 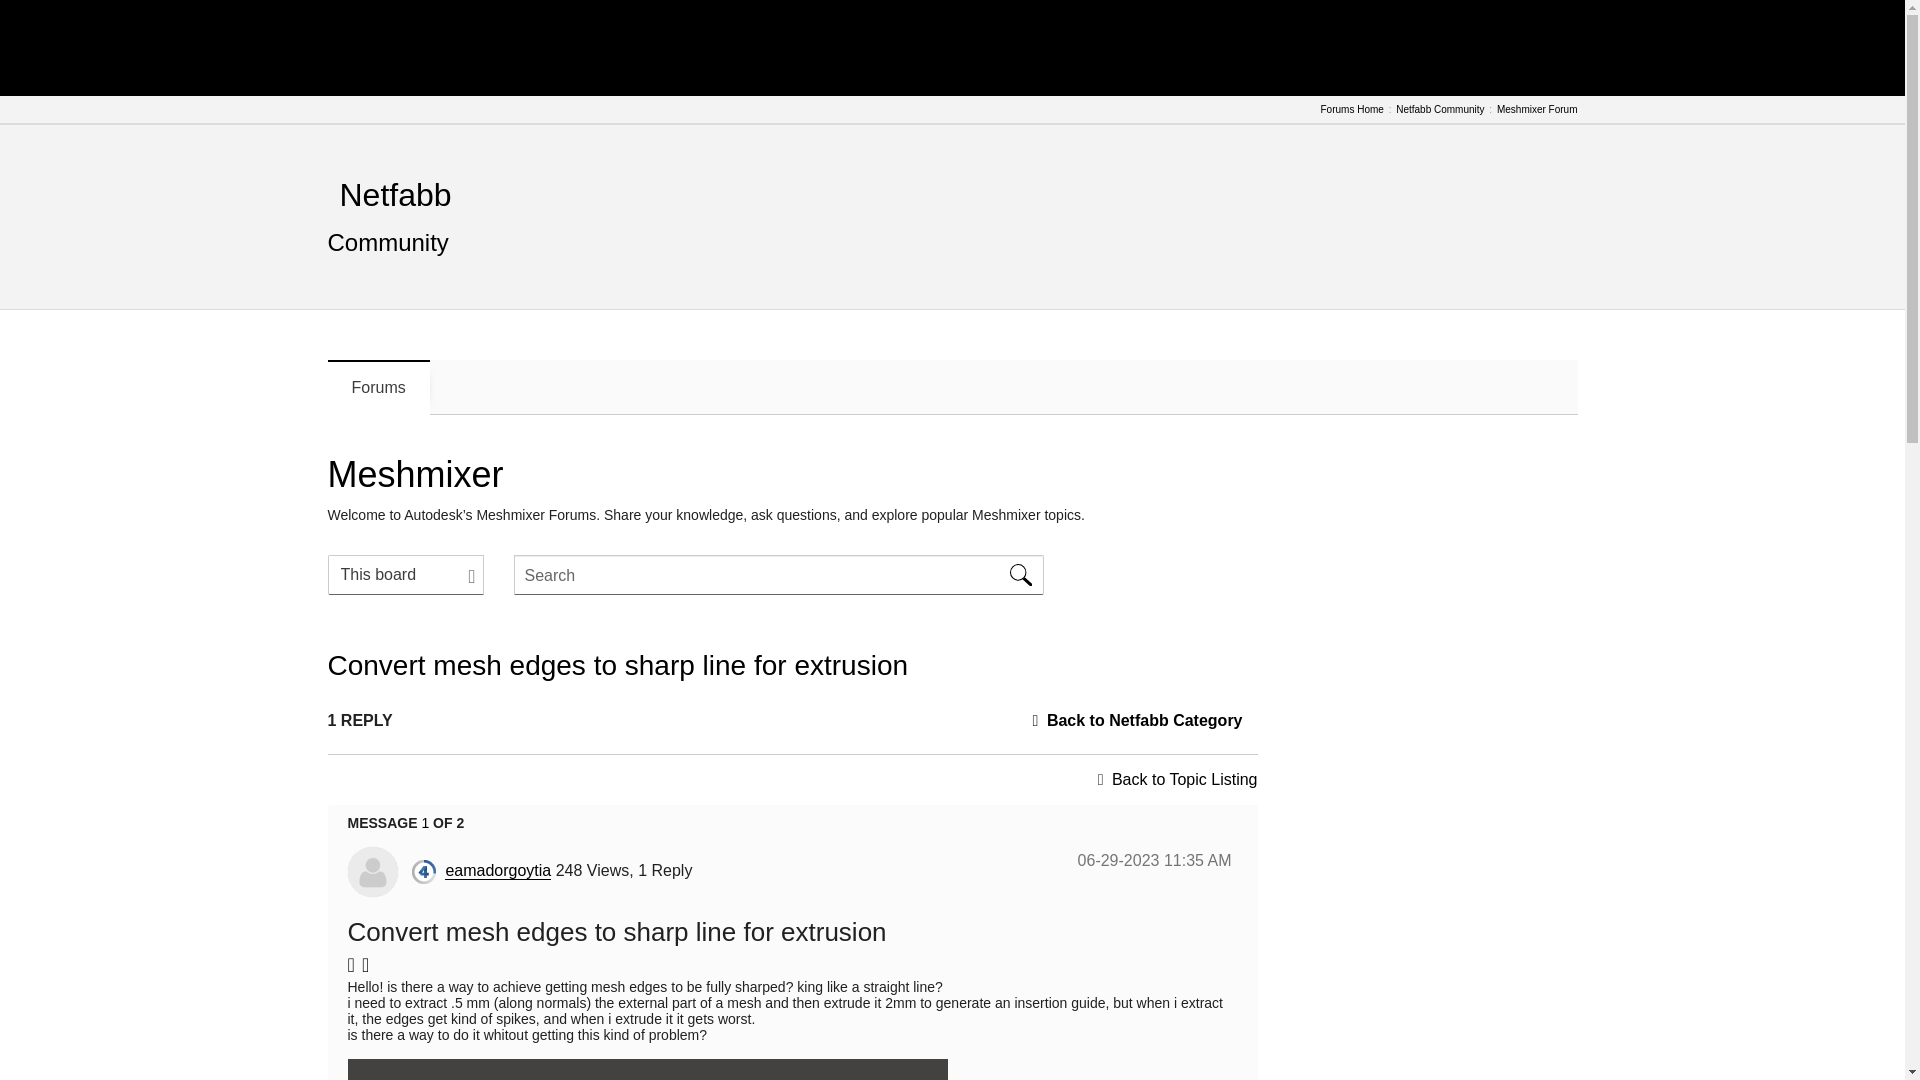 I want to click on eamadorgoytia, so click(x=498, y=870).